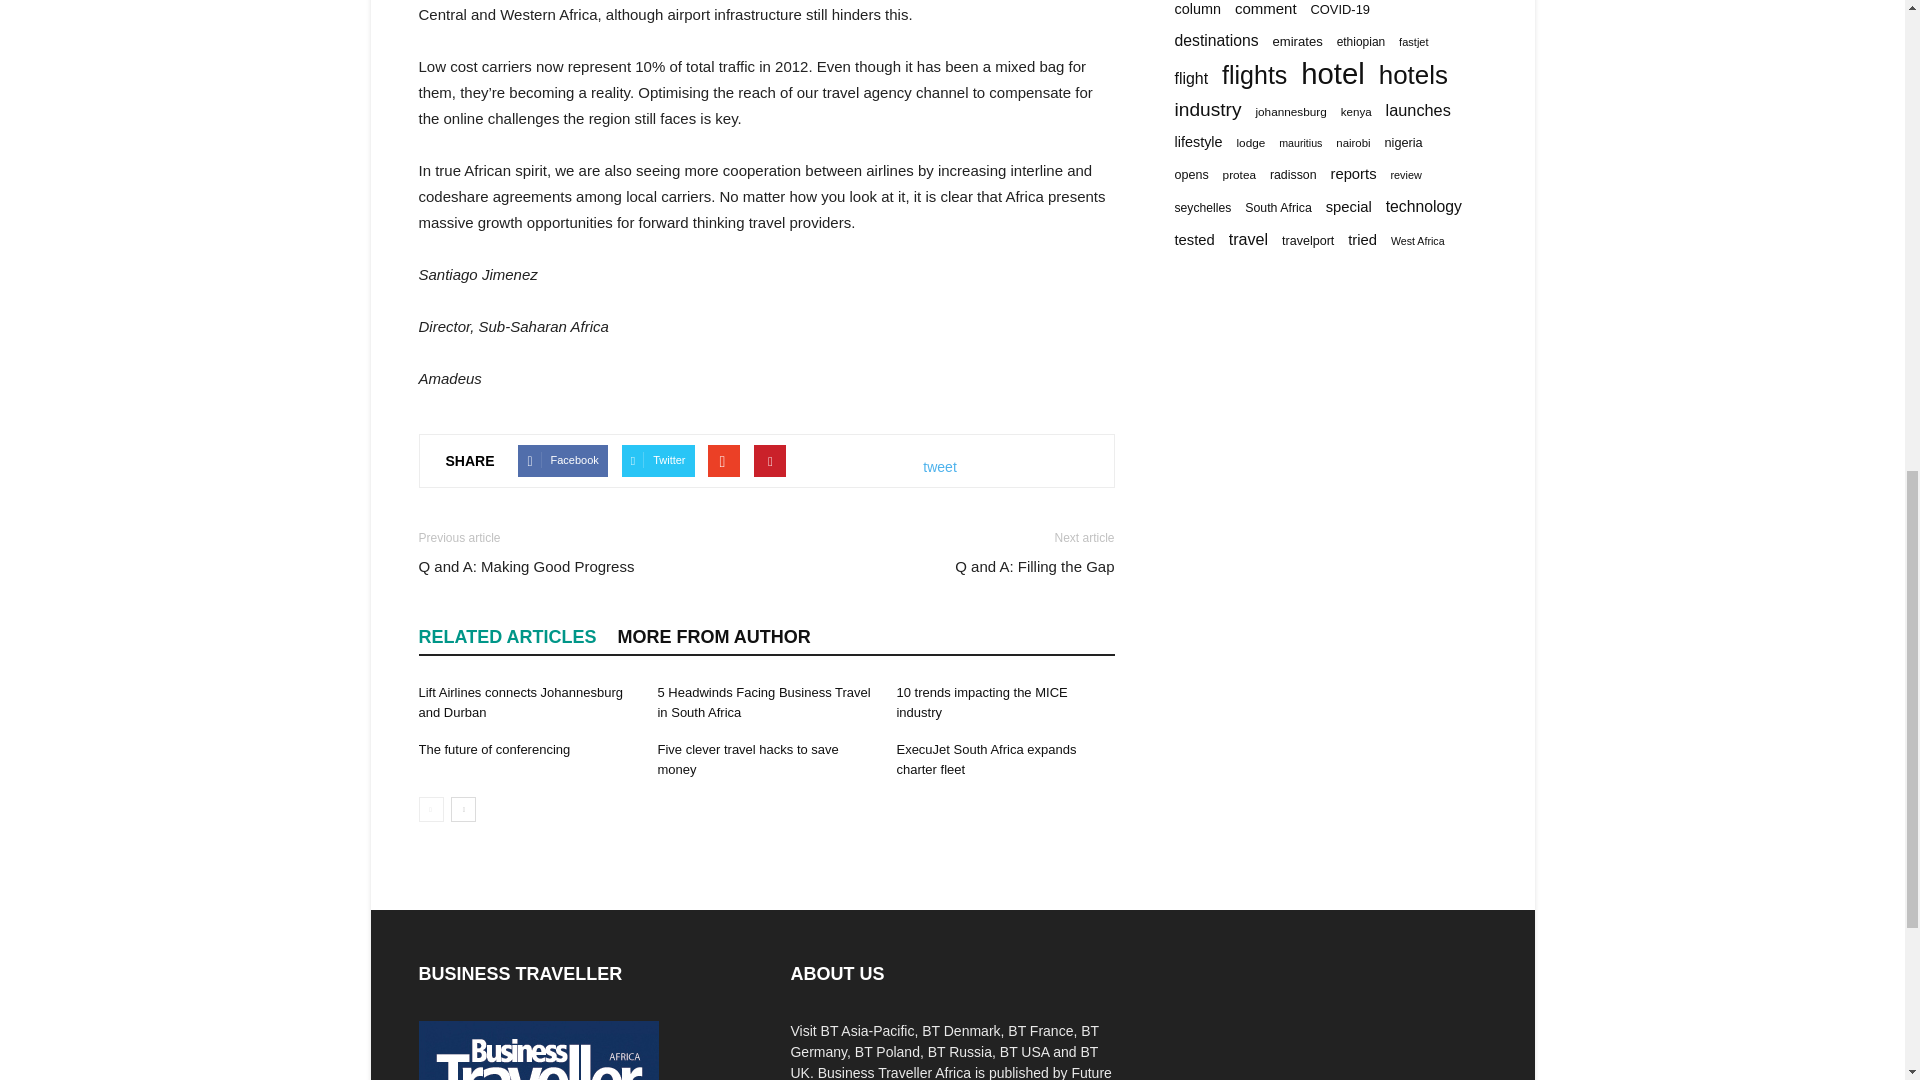  Describe the element at coordinates (986, 758) in the screenshot. I see `ExecuJet South Africa expands charter fleet` at that location.